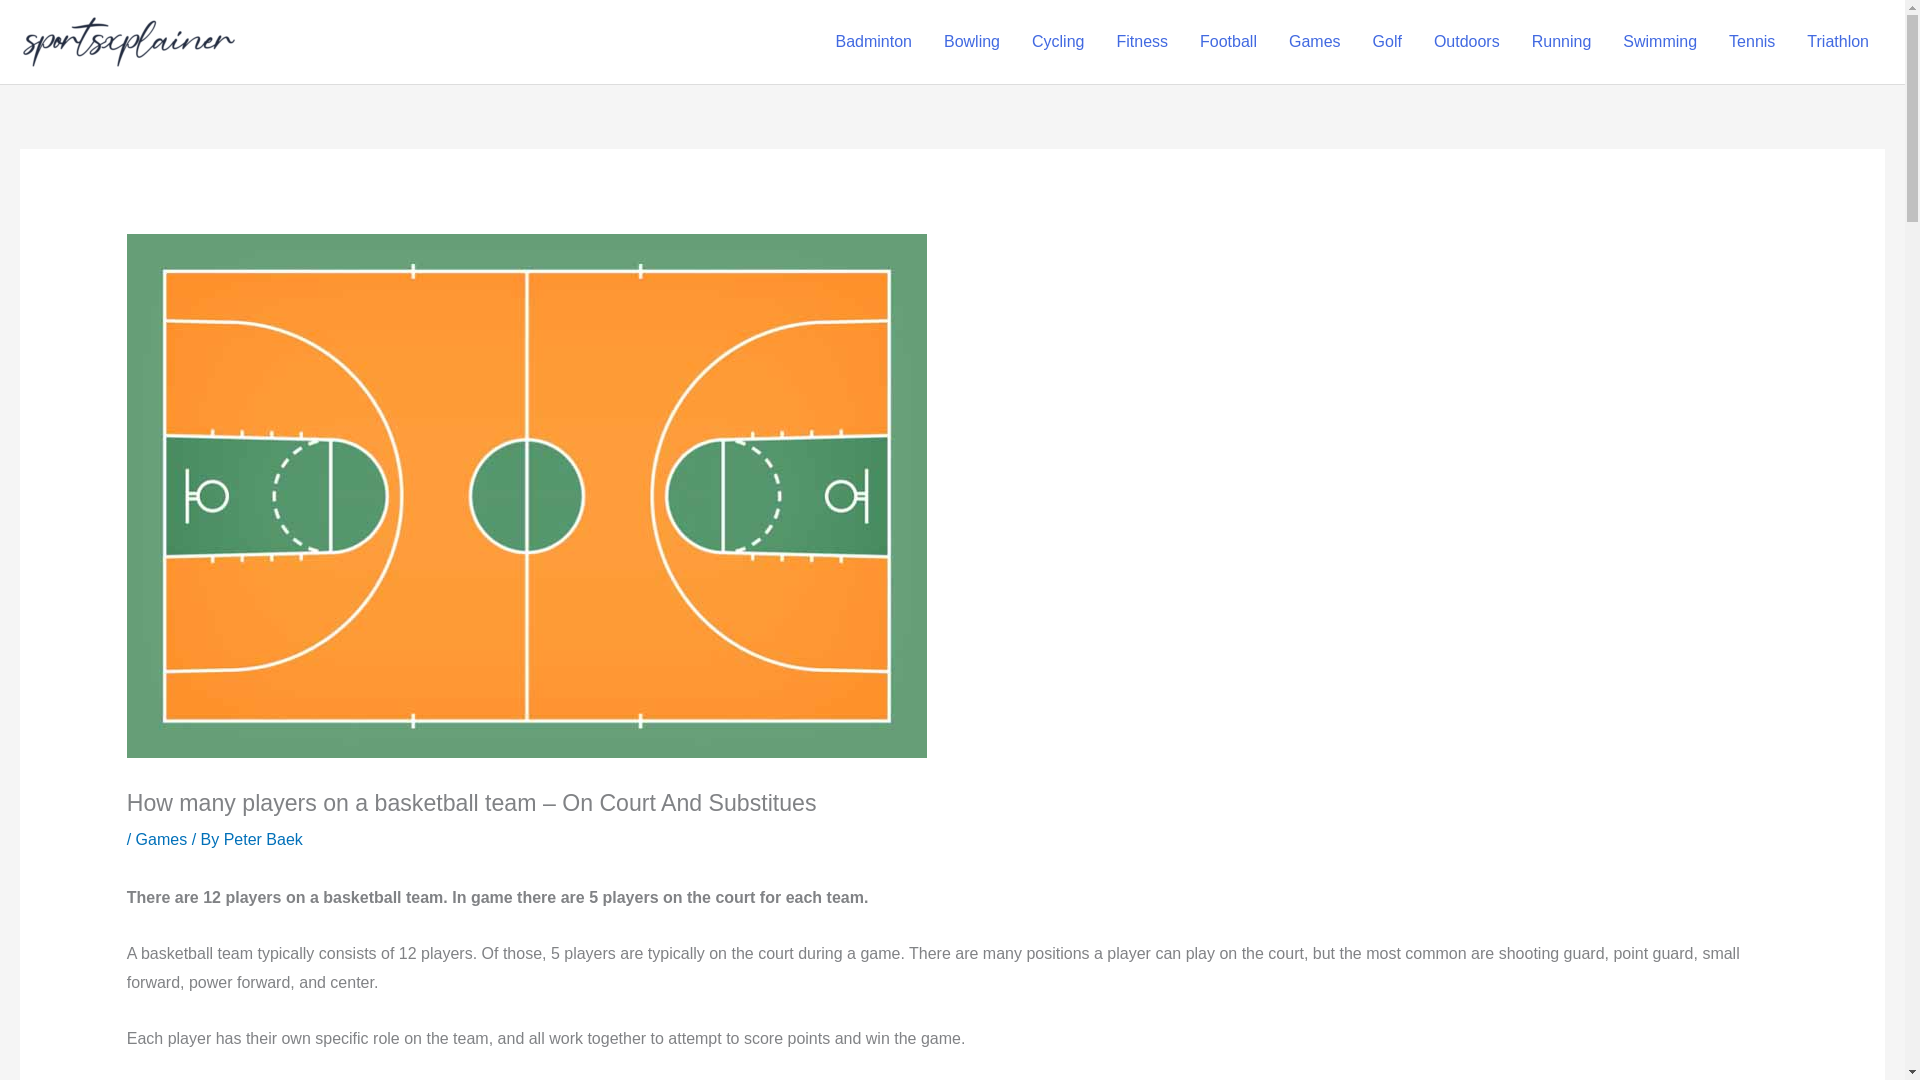 Image resolution: width=1920 pixels, height=1080 pixels. What do you see at coordinates (873, 41) in the screenshot?
I see `Badminton` at bounding box center [873, 41].